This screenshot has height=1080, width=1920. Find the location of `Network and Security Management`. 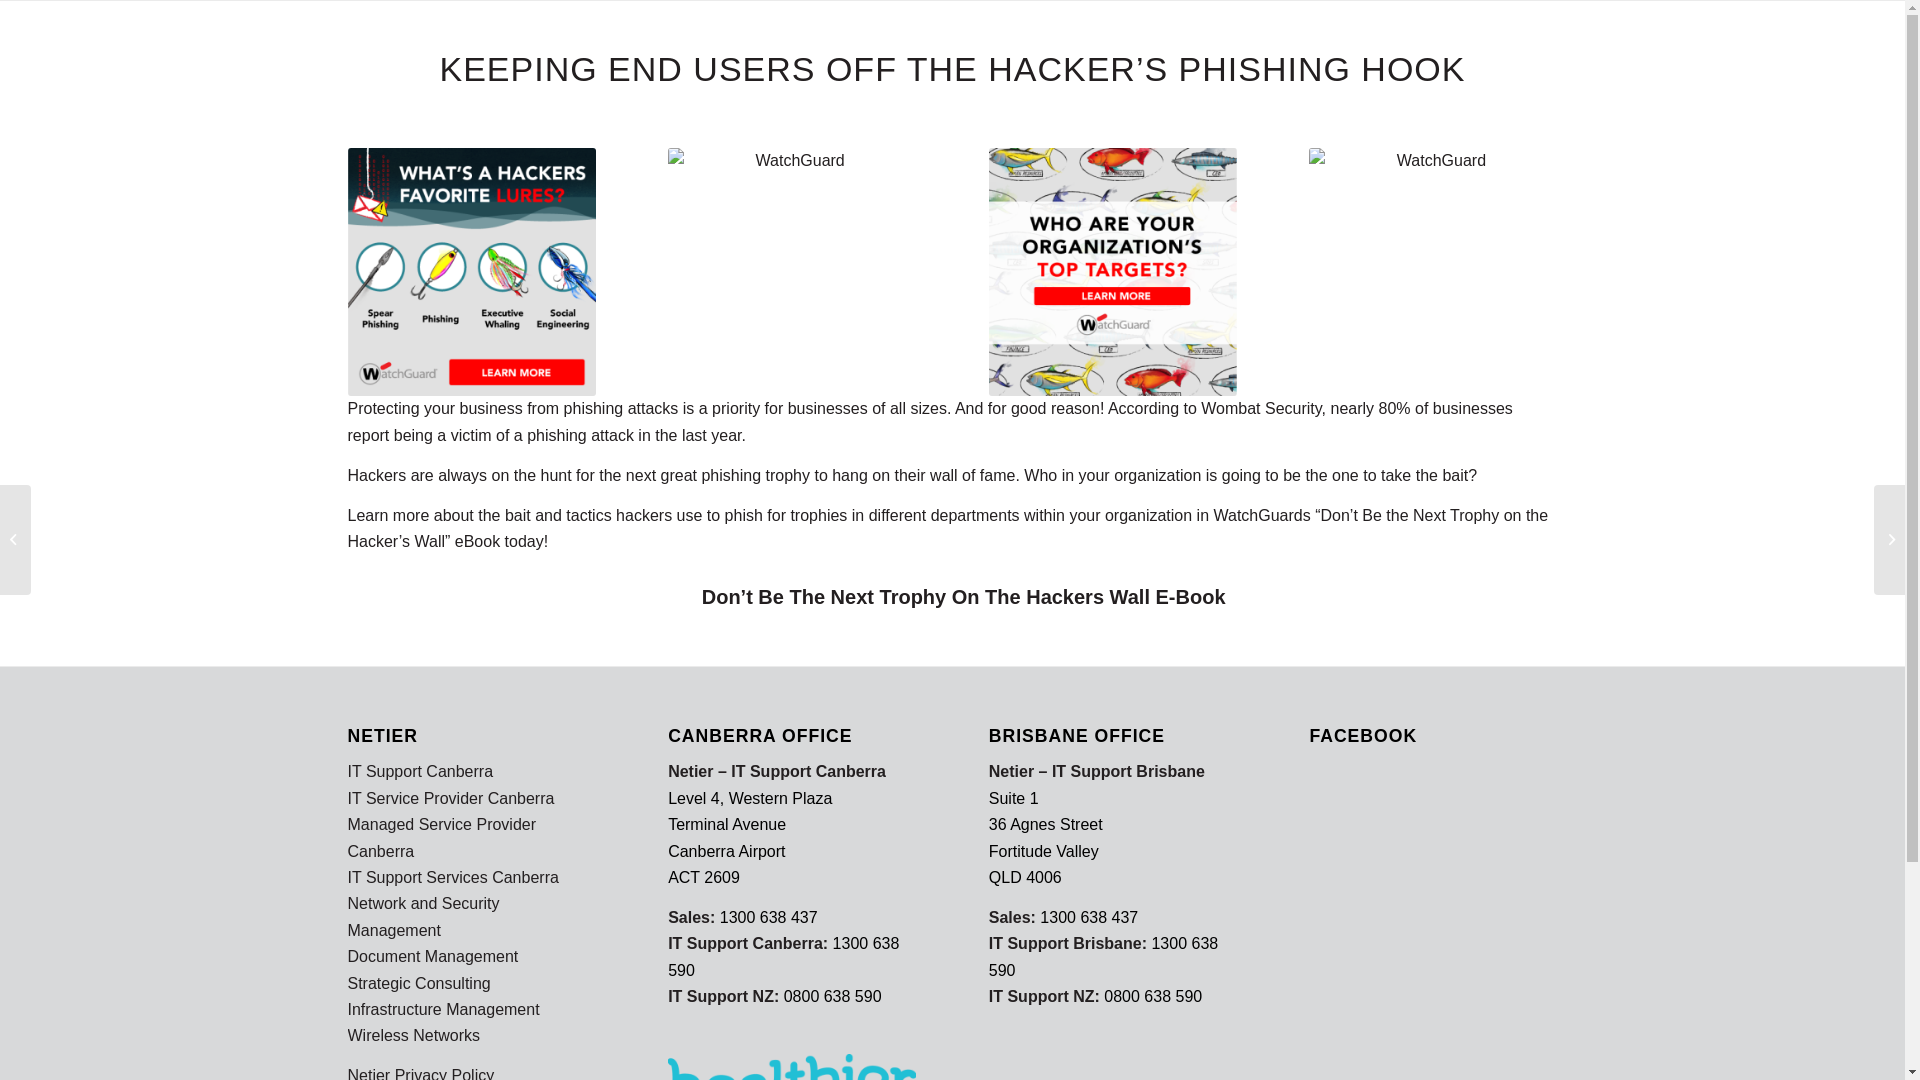

Network and Security Management is located at coordinates (424, 916).